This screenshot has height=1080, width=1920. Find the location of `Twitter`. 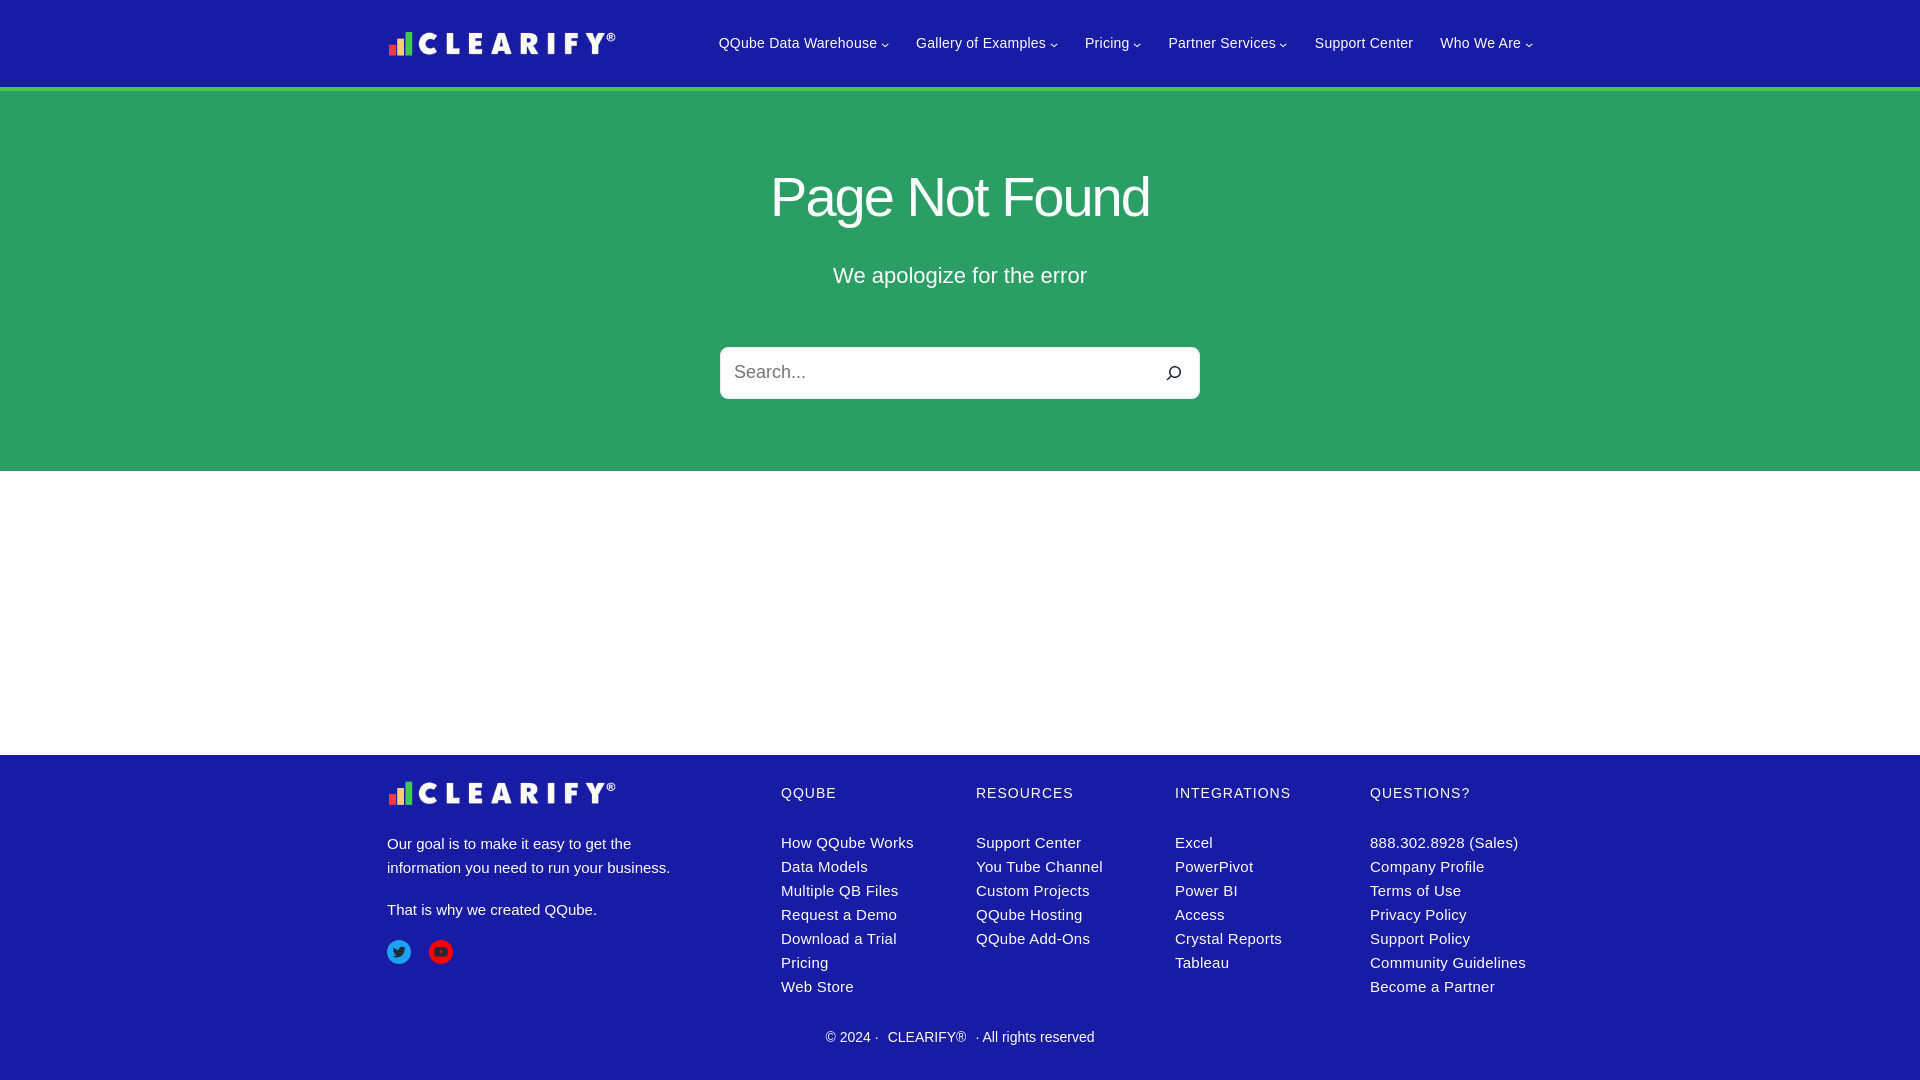

Twitter is located at coordinates (398, 952).